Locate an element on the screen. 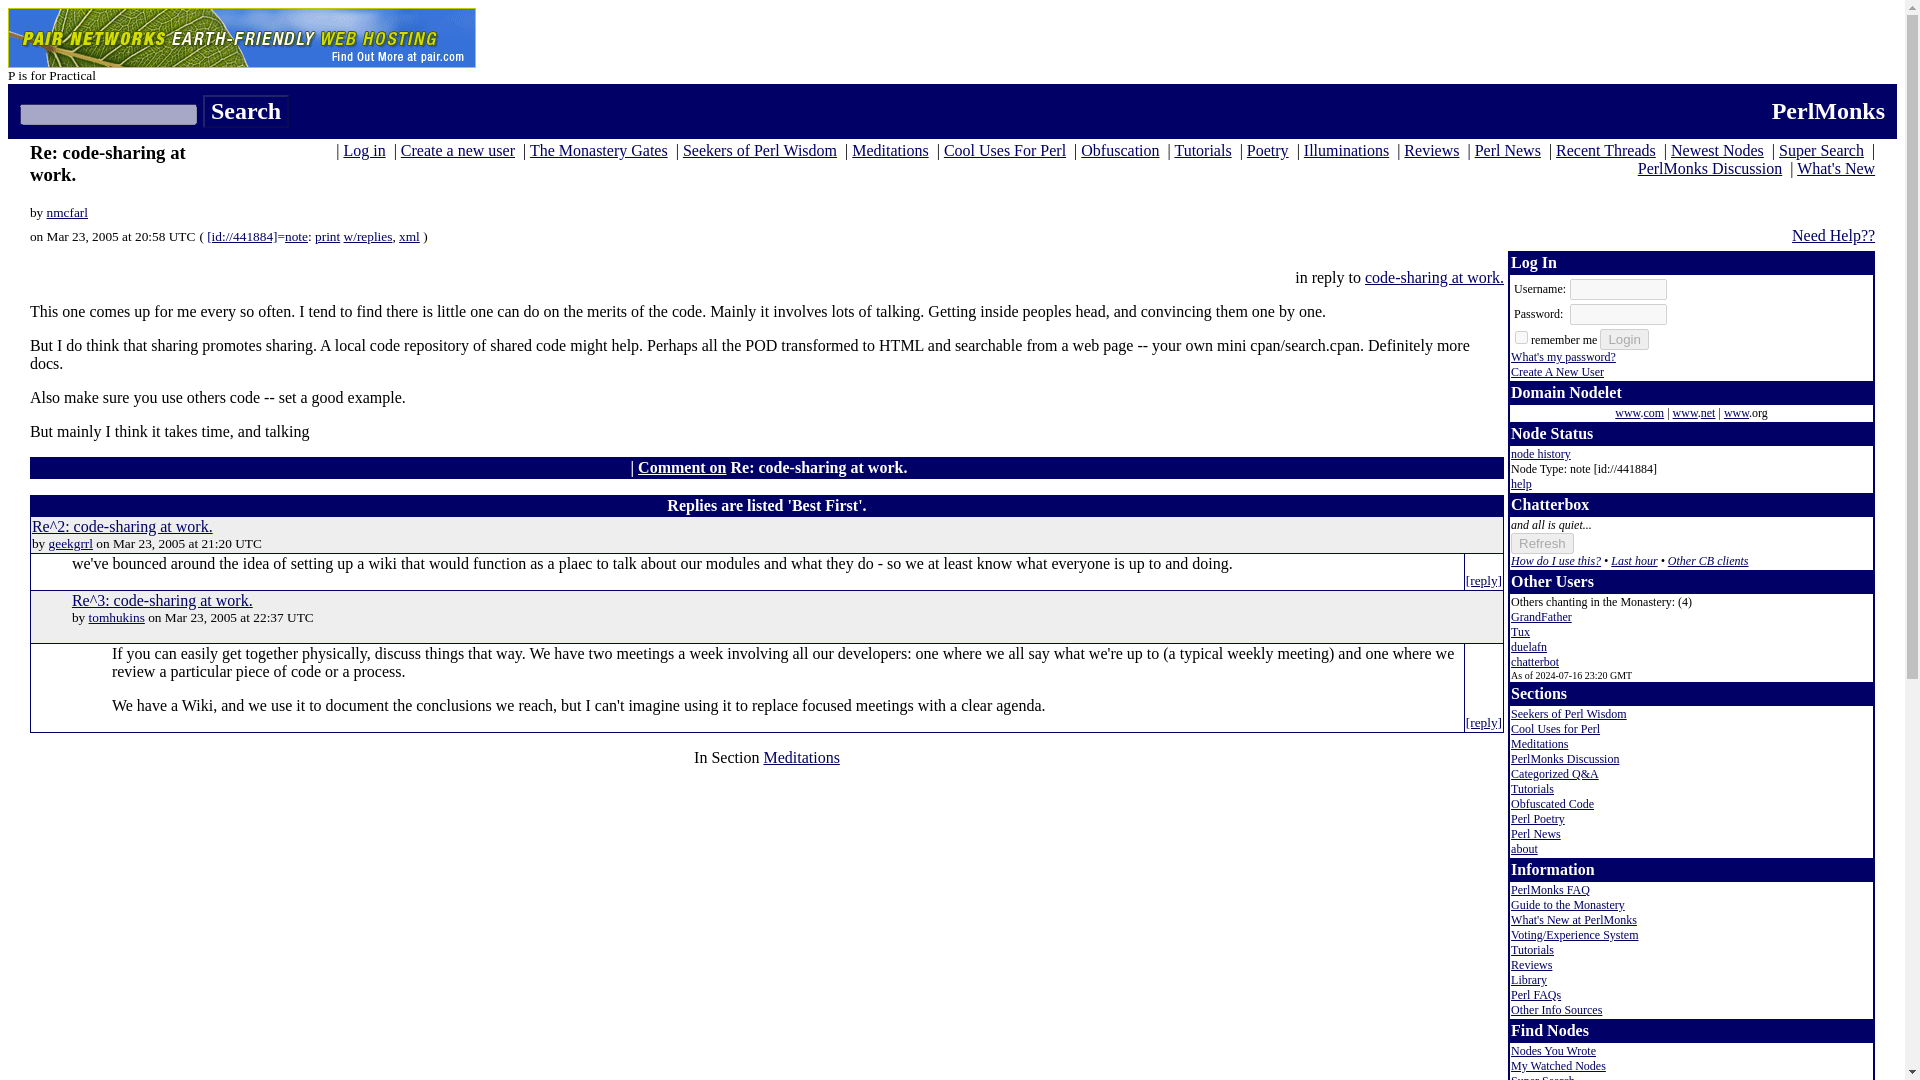 The image size is (1920, 1080). note is located at coordinates (296, 236).